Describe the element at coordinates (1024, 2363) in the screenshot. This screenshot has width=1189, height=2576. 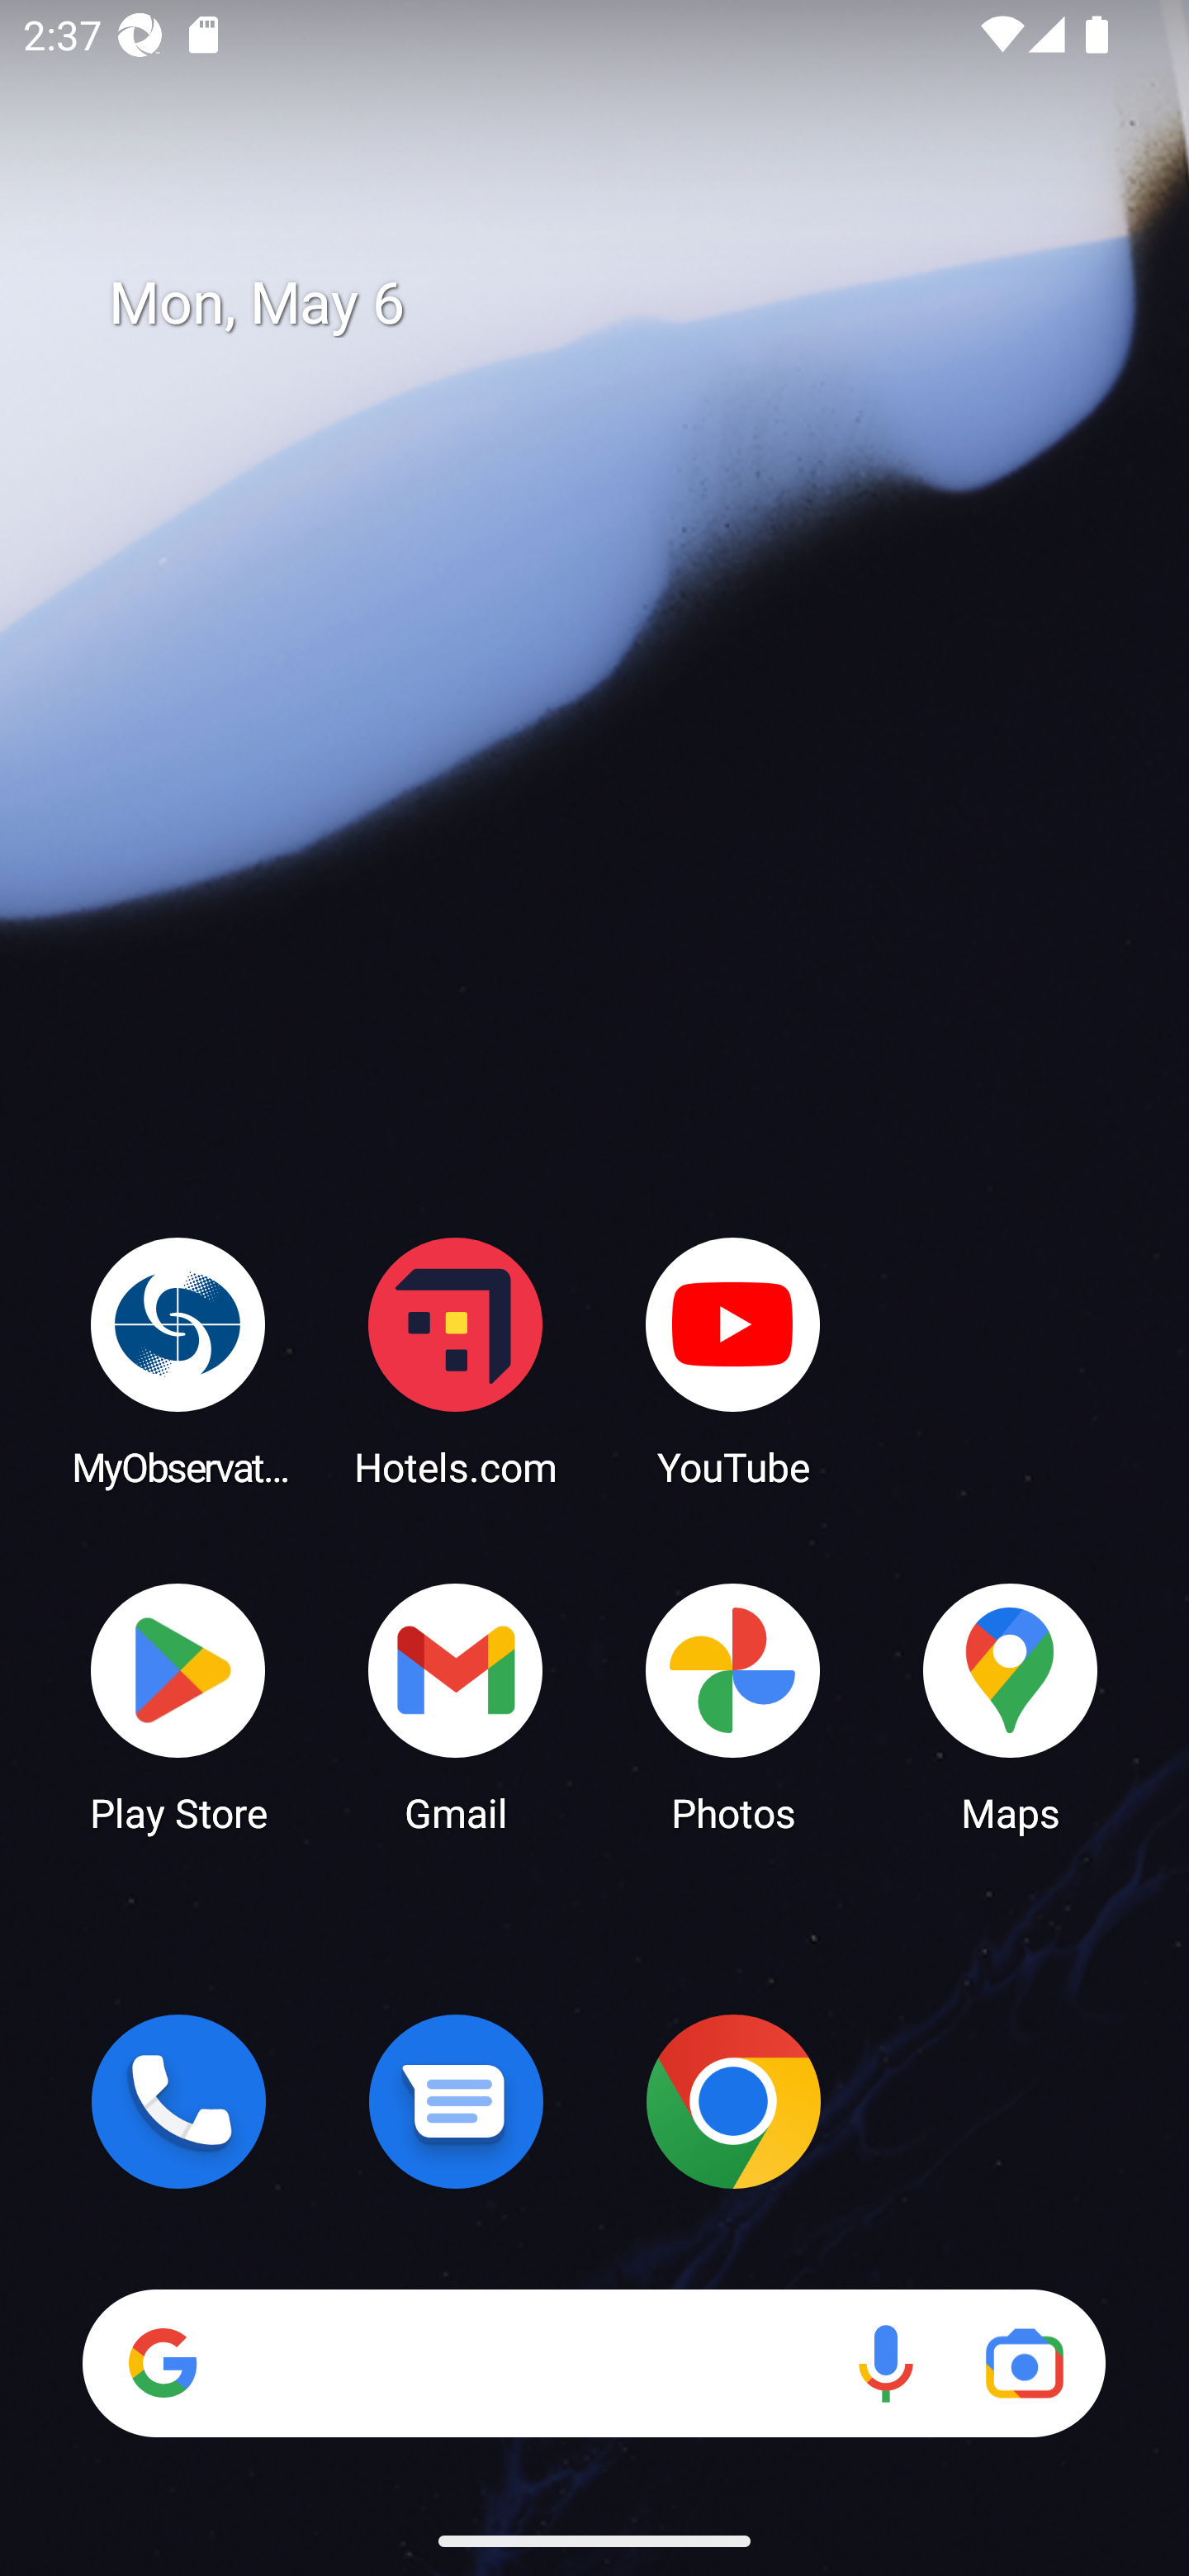
I see `Google Lens` at that location.